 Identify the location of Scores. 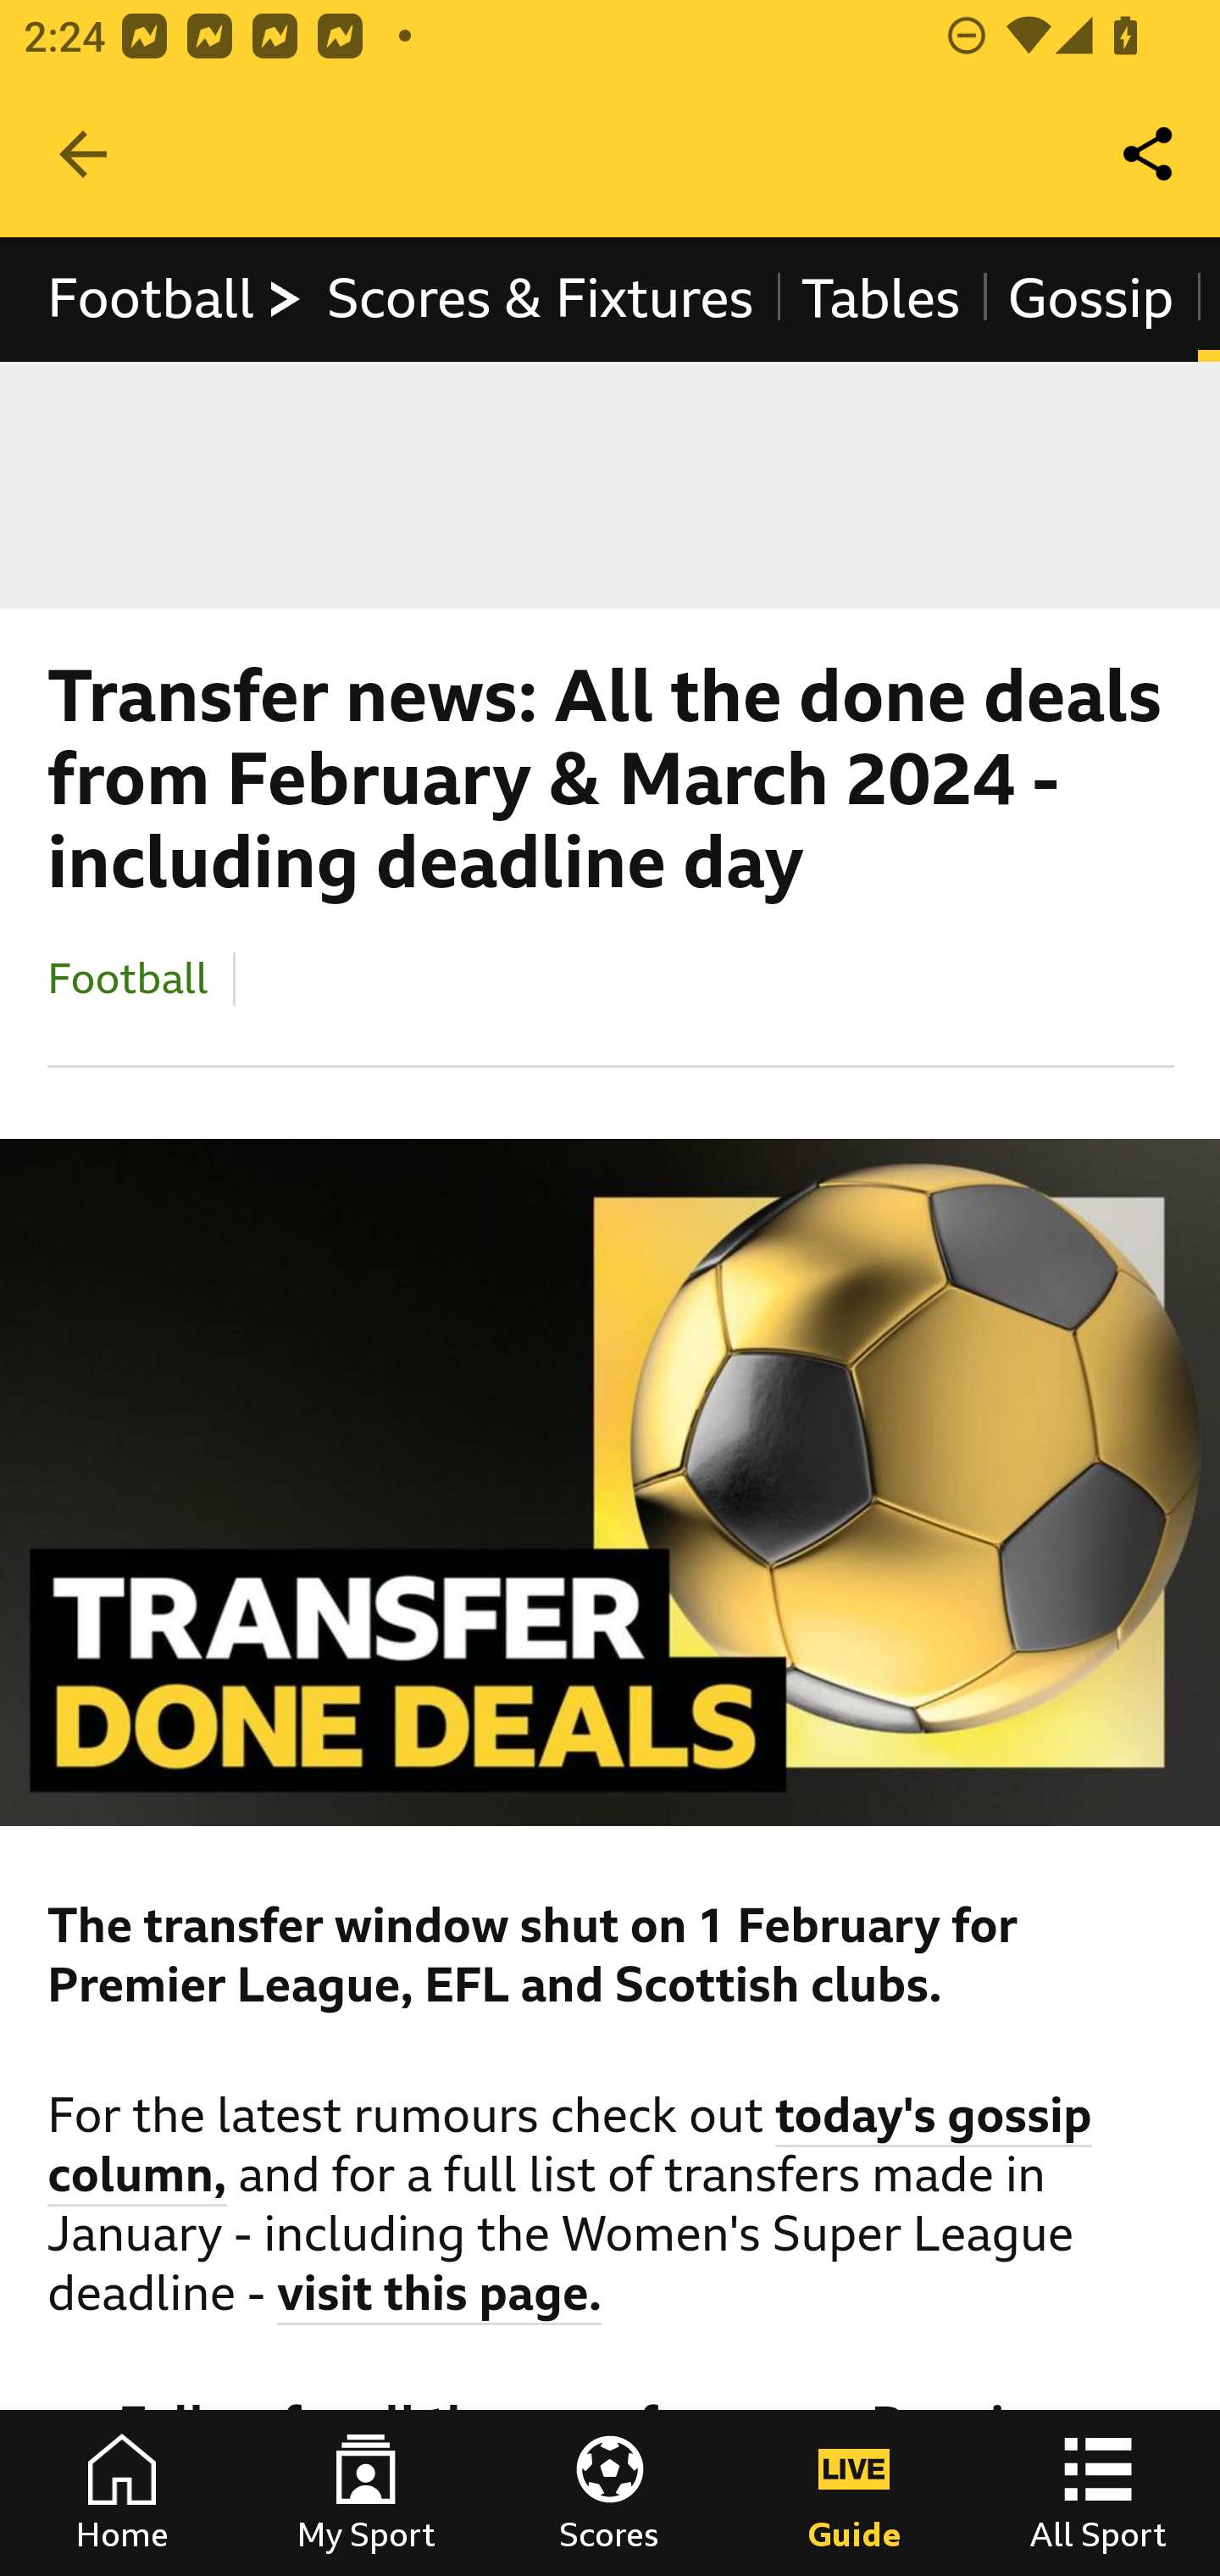
(610, 2493).